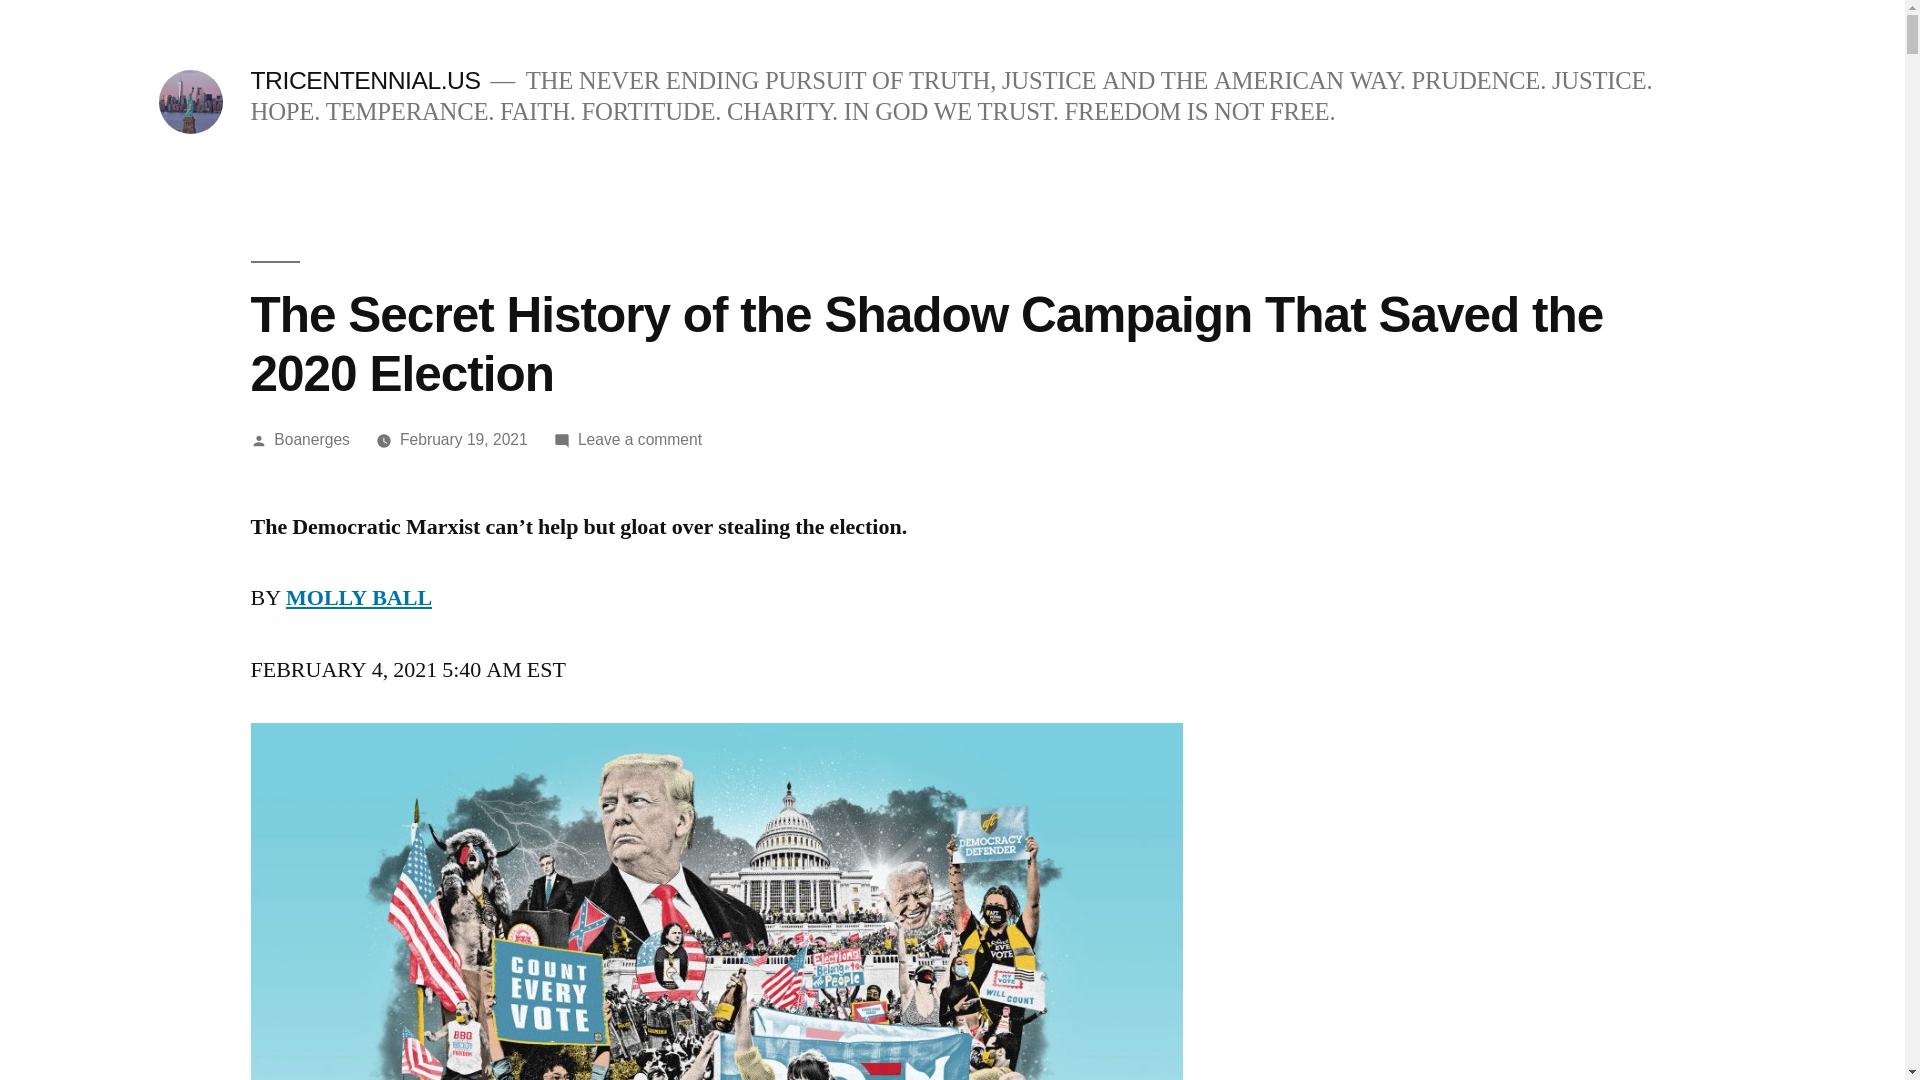 The height and width of the screenshot is (1080, 1920). I want to click on Boanerges, so click(312, 439).